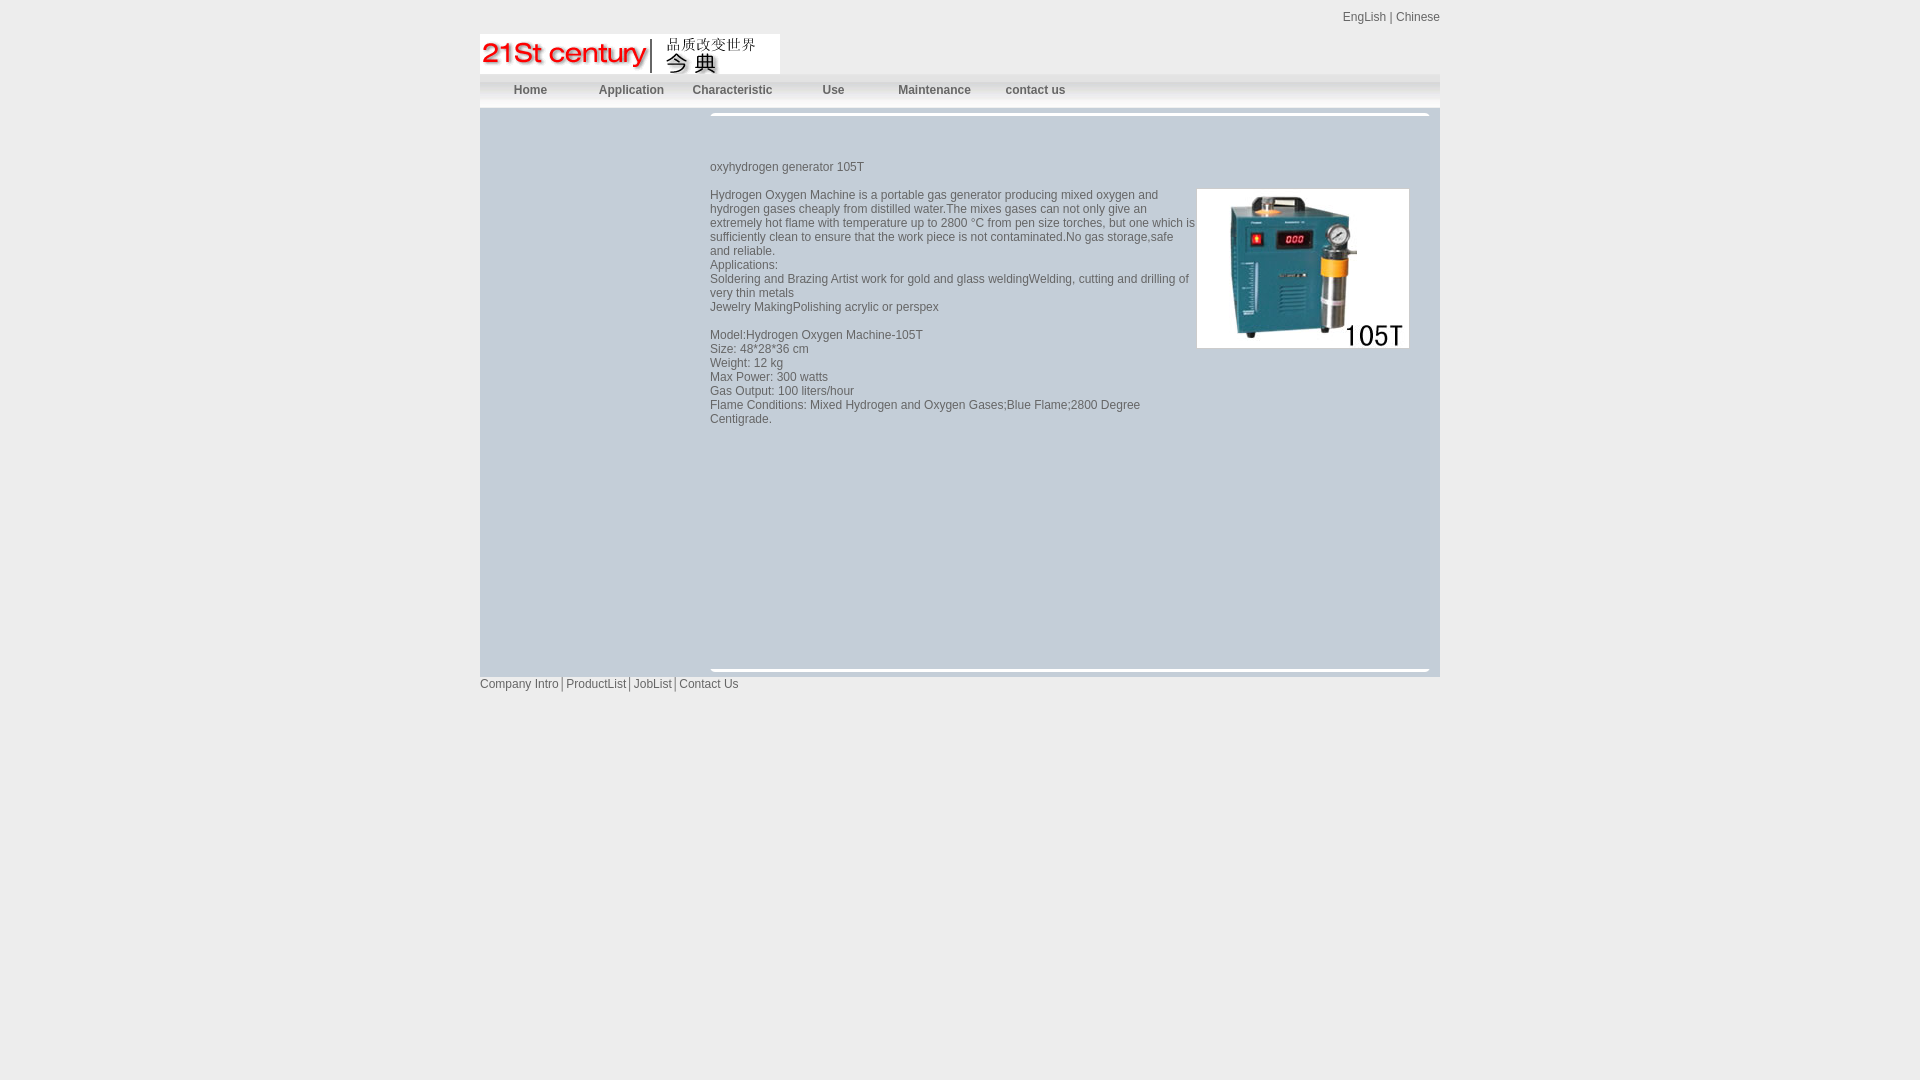  I want to click on Application, so click(632, 90).